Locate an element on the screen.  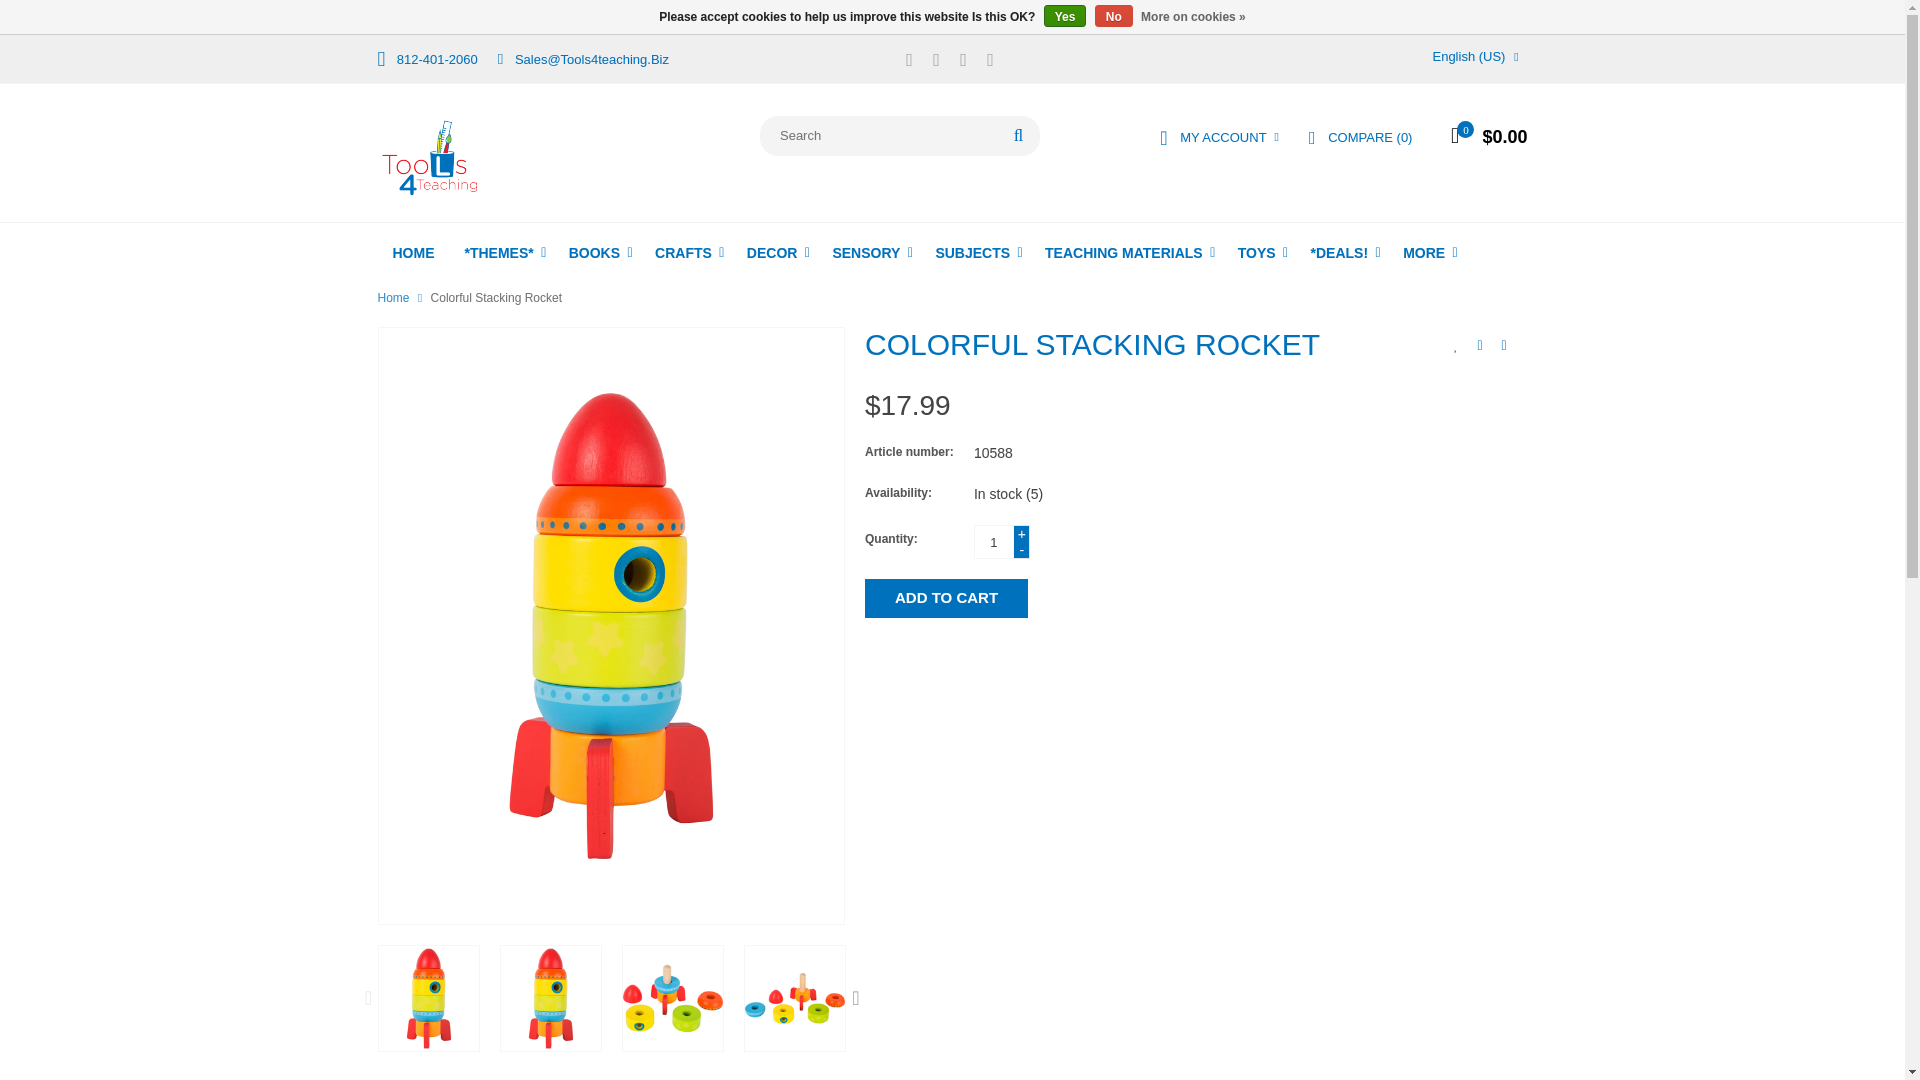
Email is located at coordinates (582, 58).